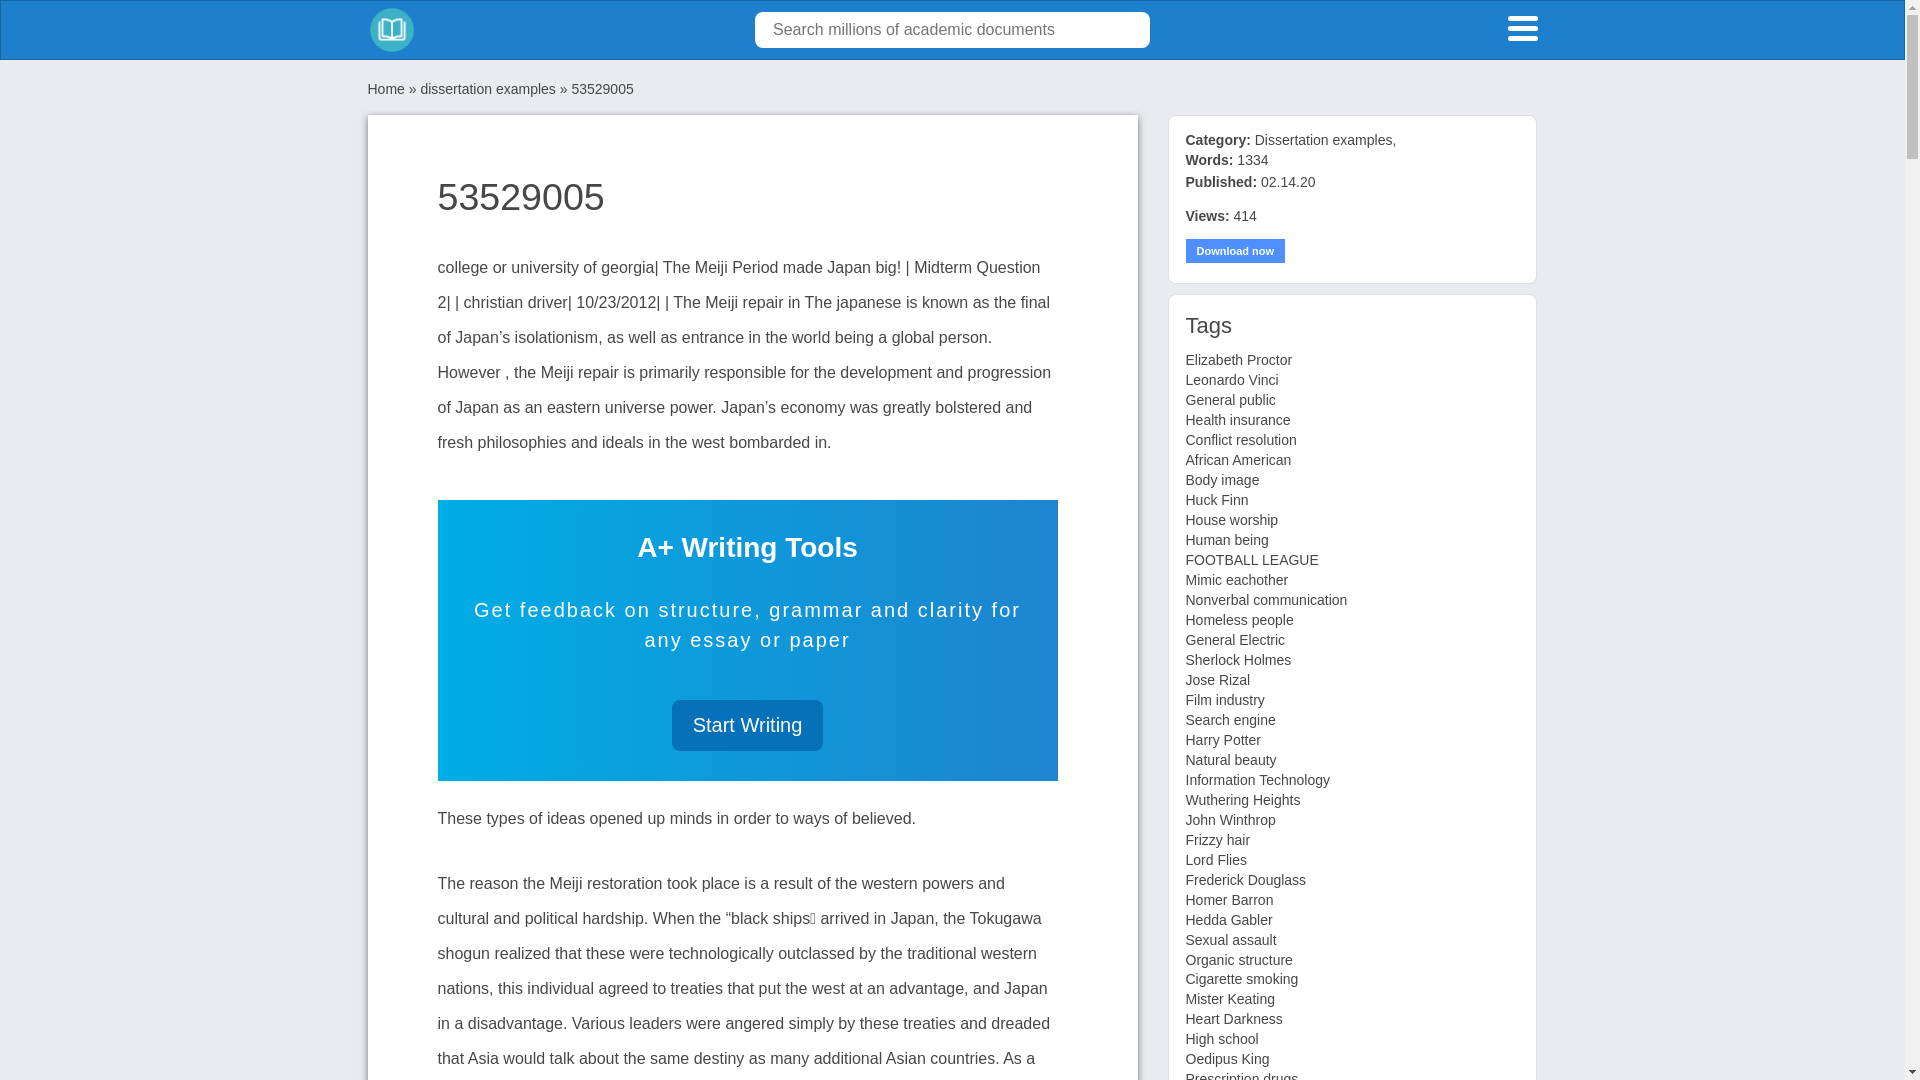  Describe the element at coordinates (748, 724) in the screenshot. I see `Start Writing` at that location.